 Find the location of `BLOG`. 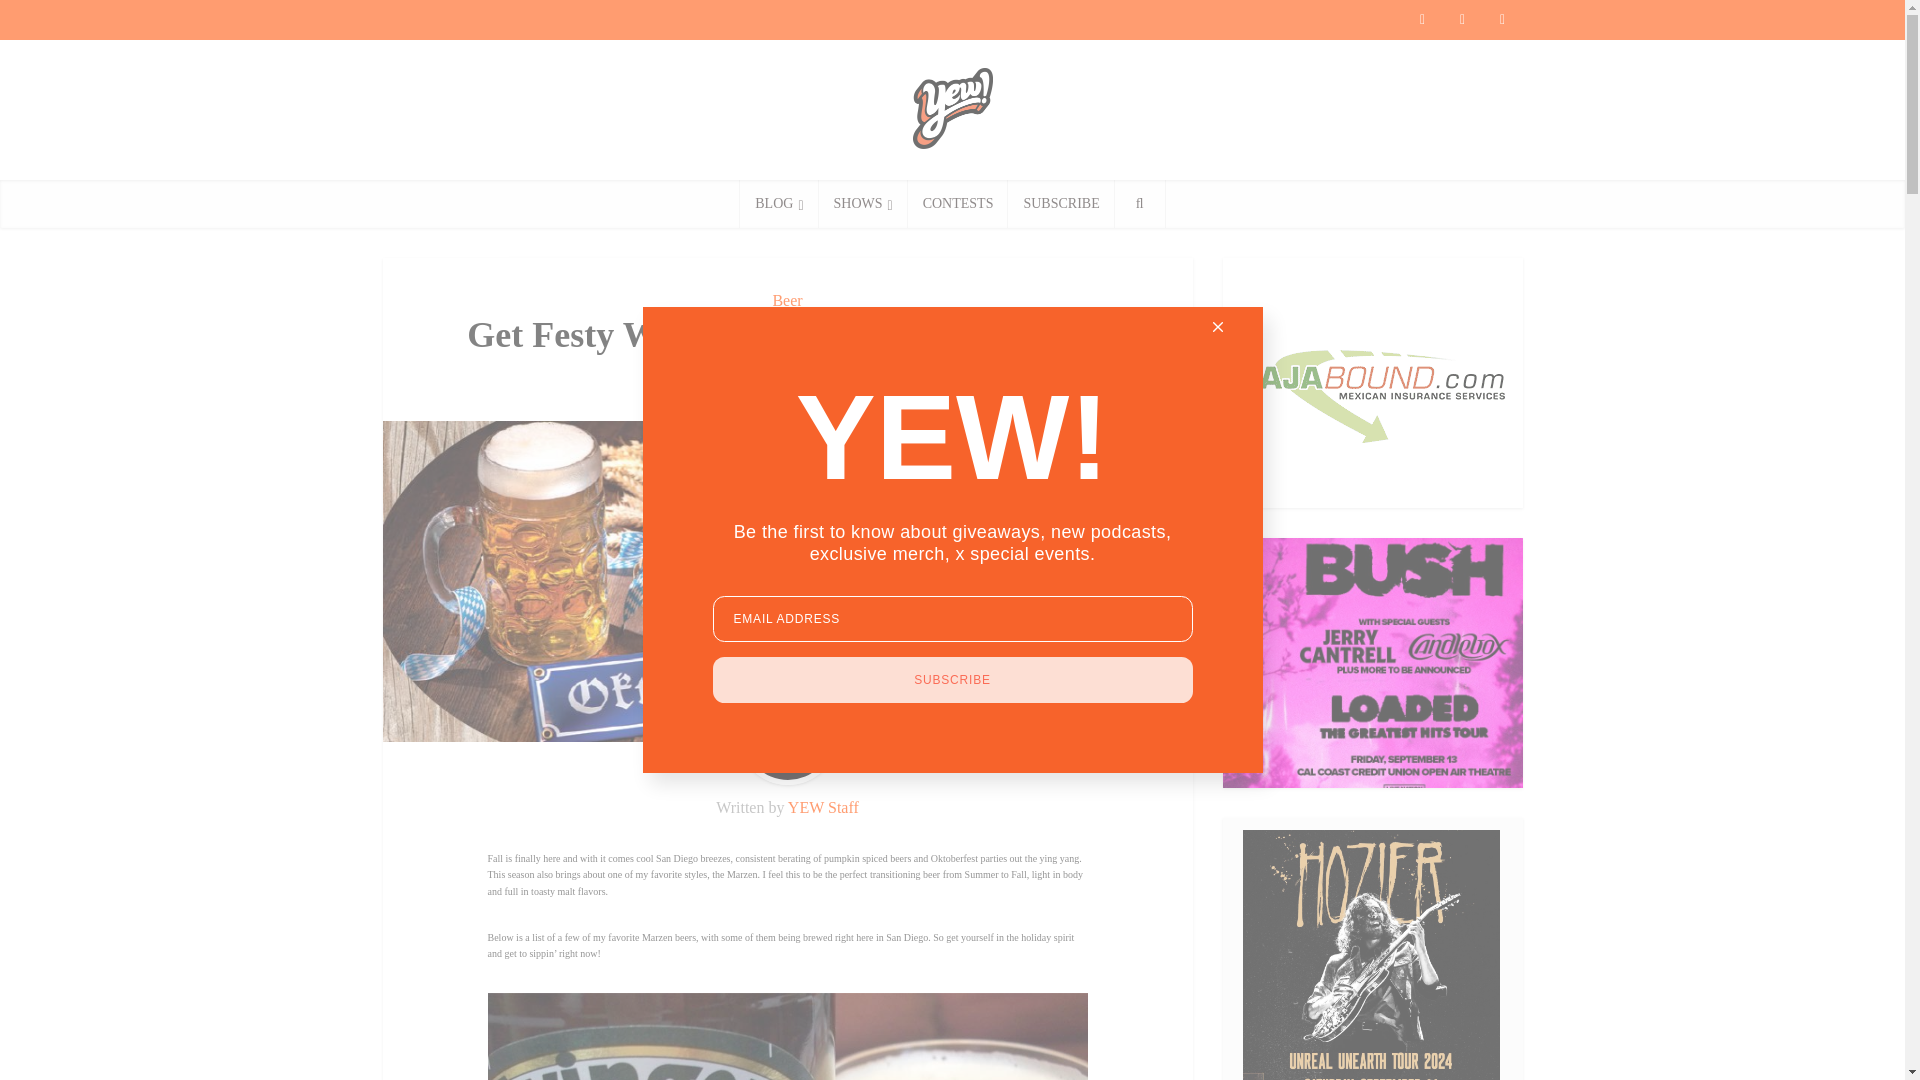

BLOG is located at coordinates (778, 204).